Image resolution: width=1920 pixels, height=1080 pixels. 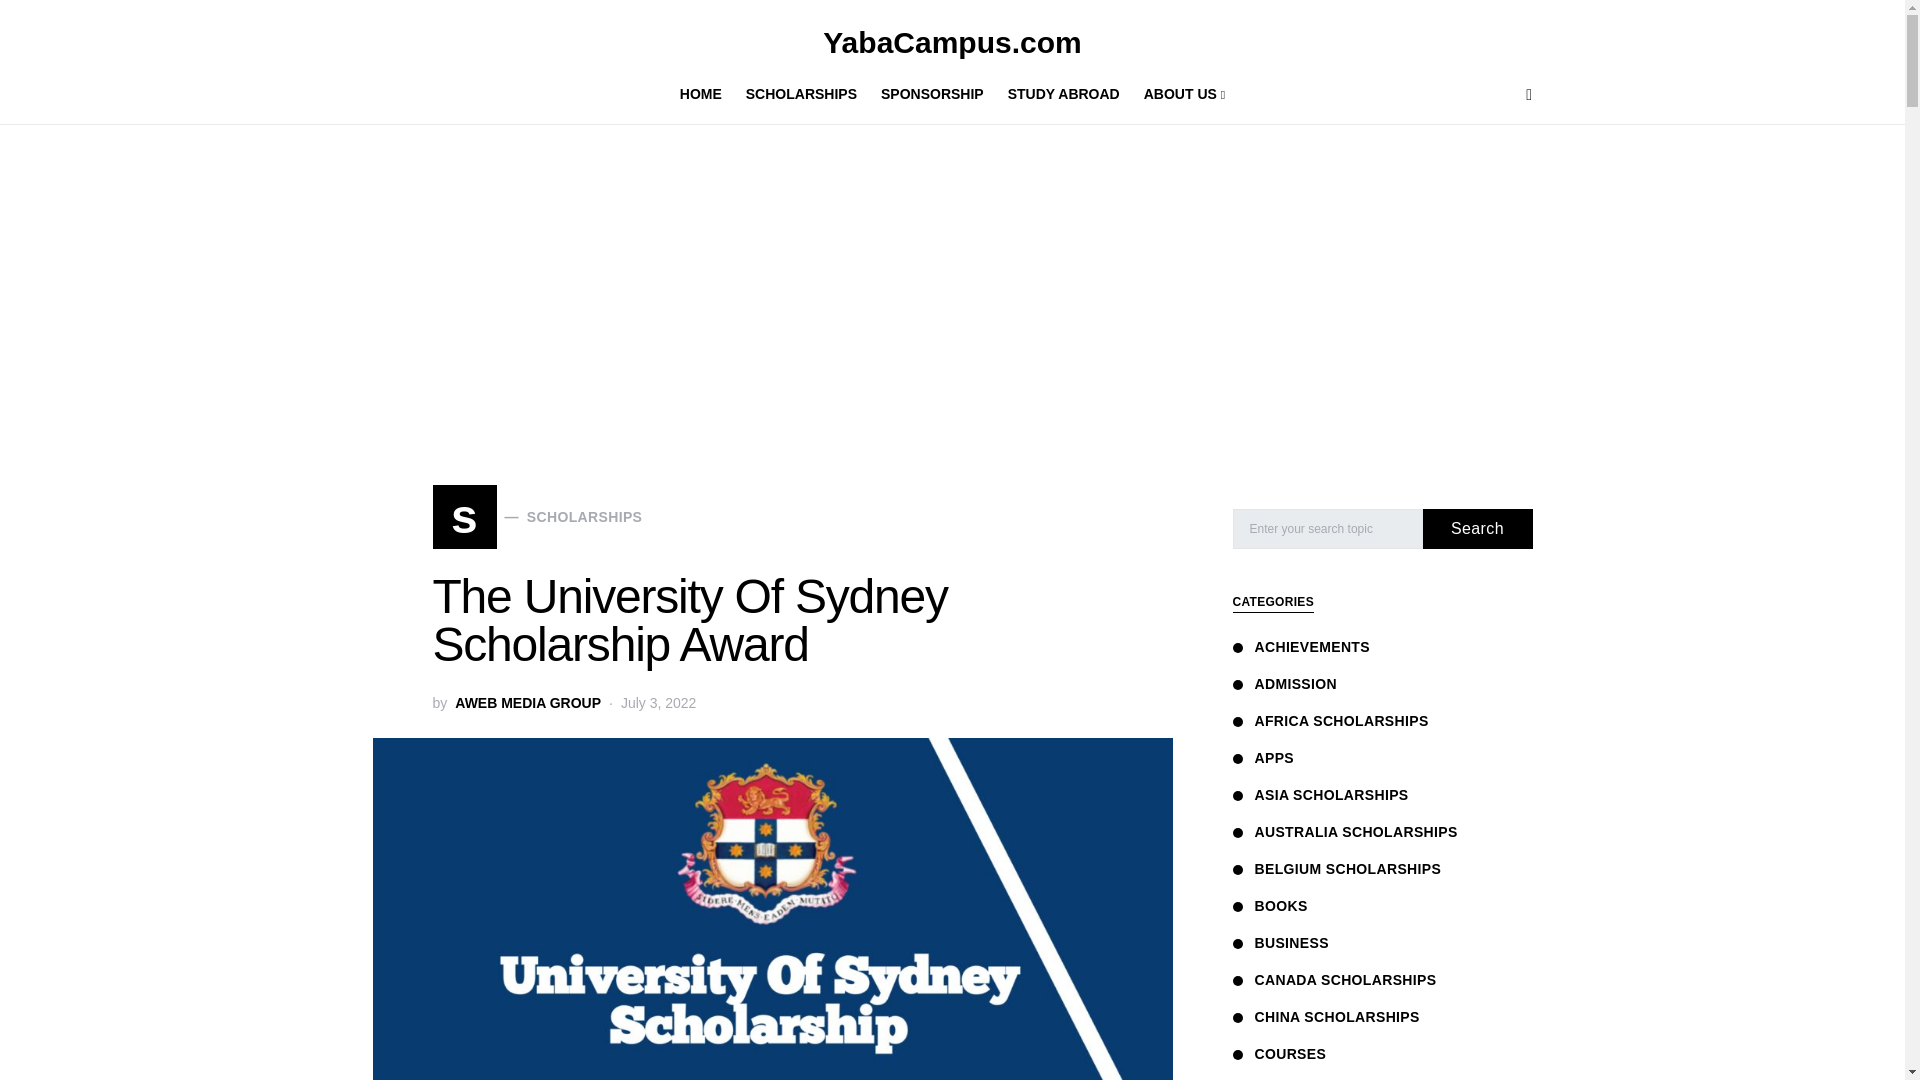 What do you see at coordinates (932, 94) in the screenshot?
I see `View all posts by AWEB MEDIA GROUP` at bounding box center [932, 94].